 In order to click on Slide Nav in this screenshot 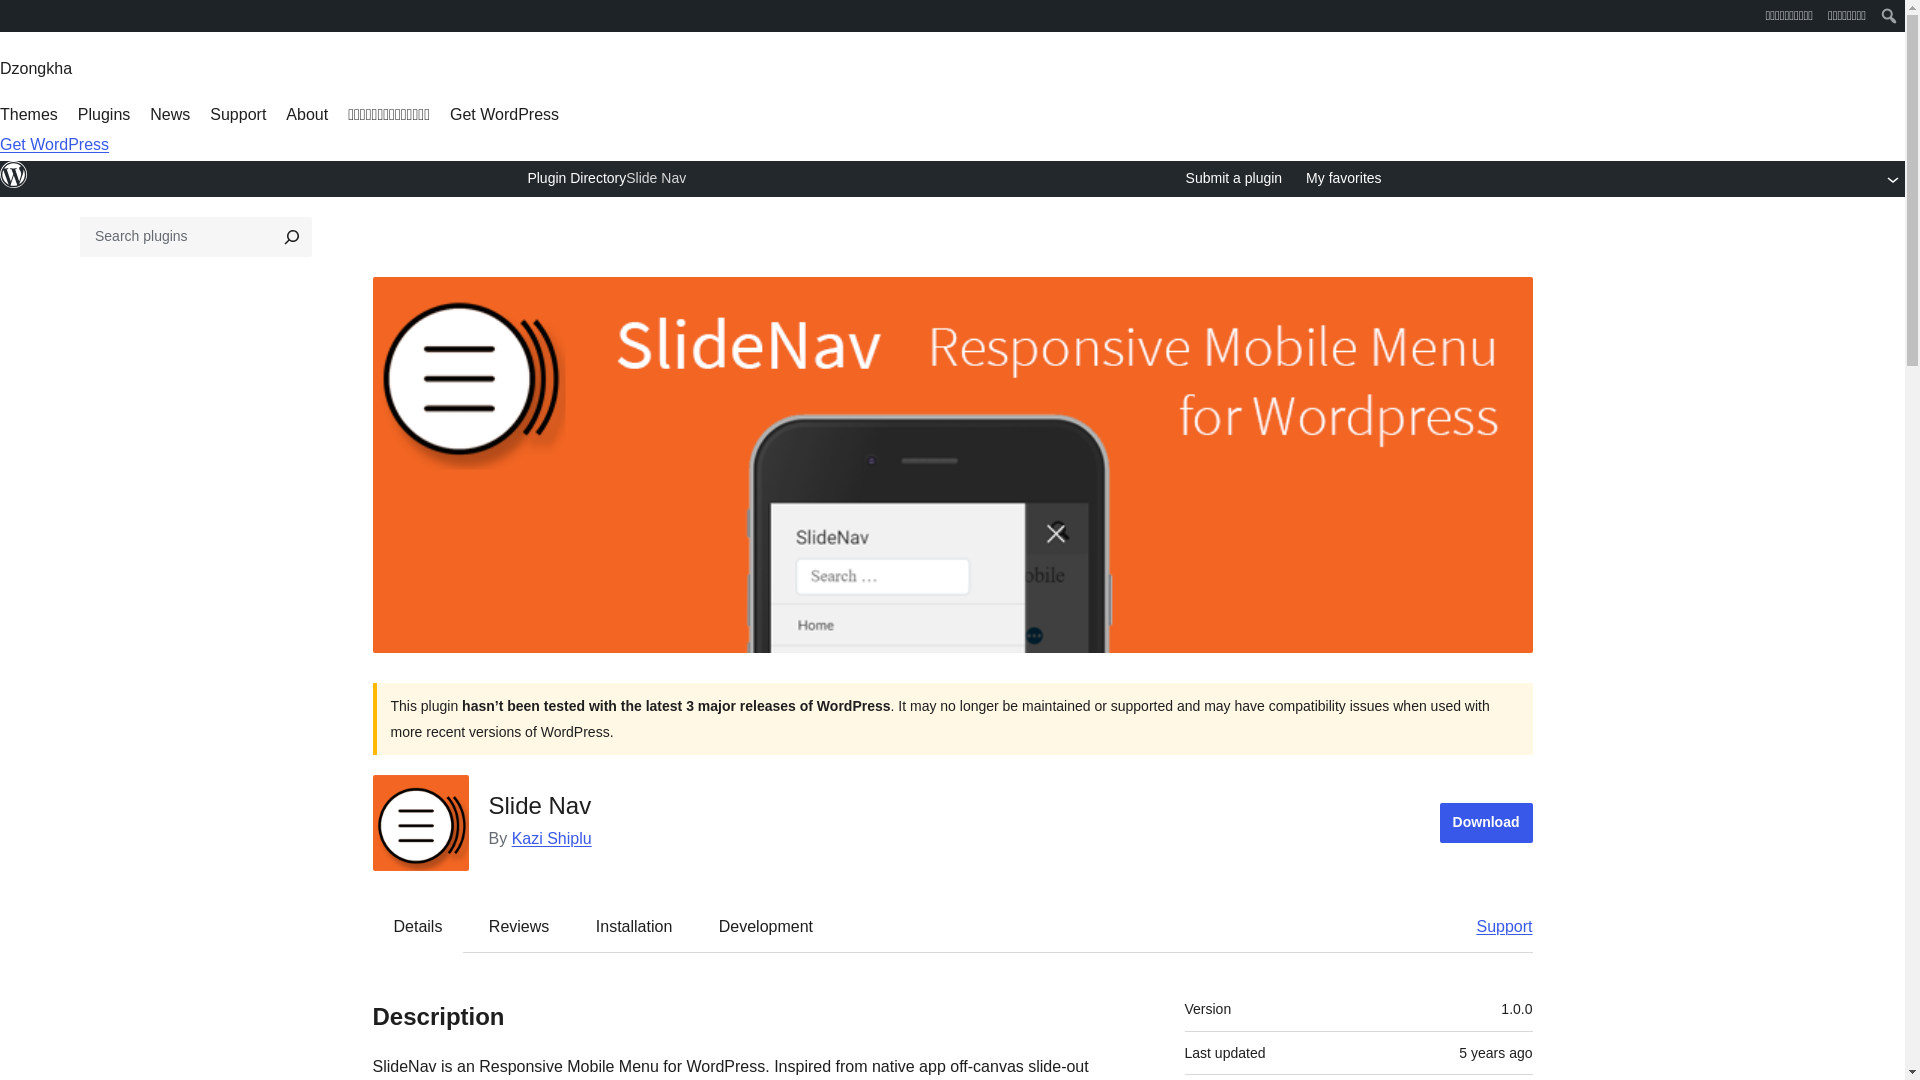, I will do `click(655, 179)`.